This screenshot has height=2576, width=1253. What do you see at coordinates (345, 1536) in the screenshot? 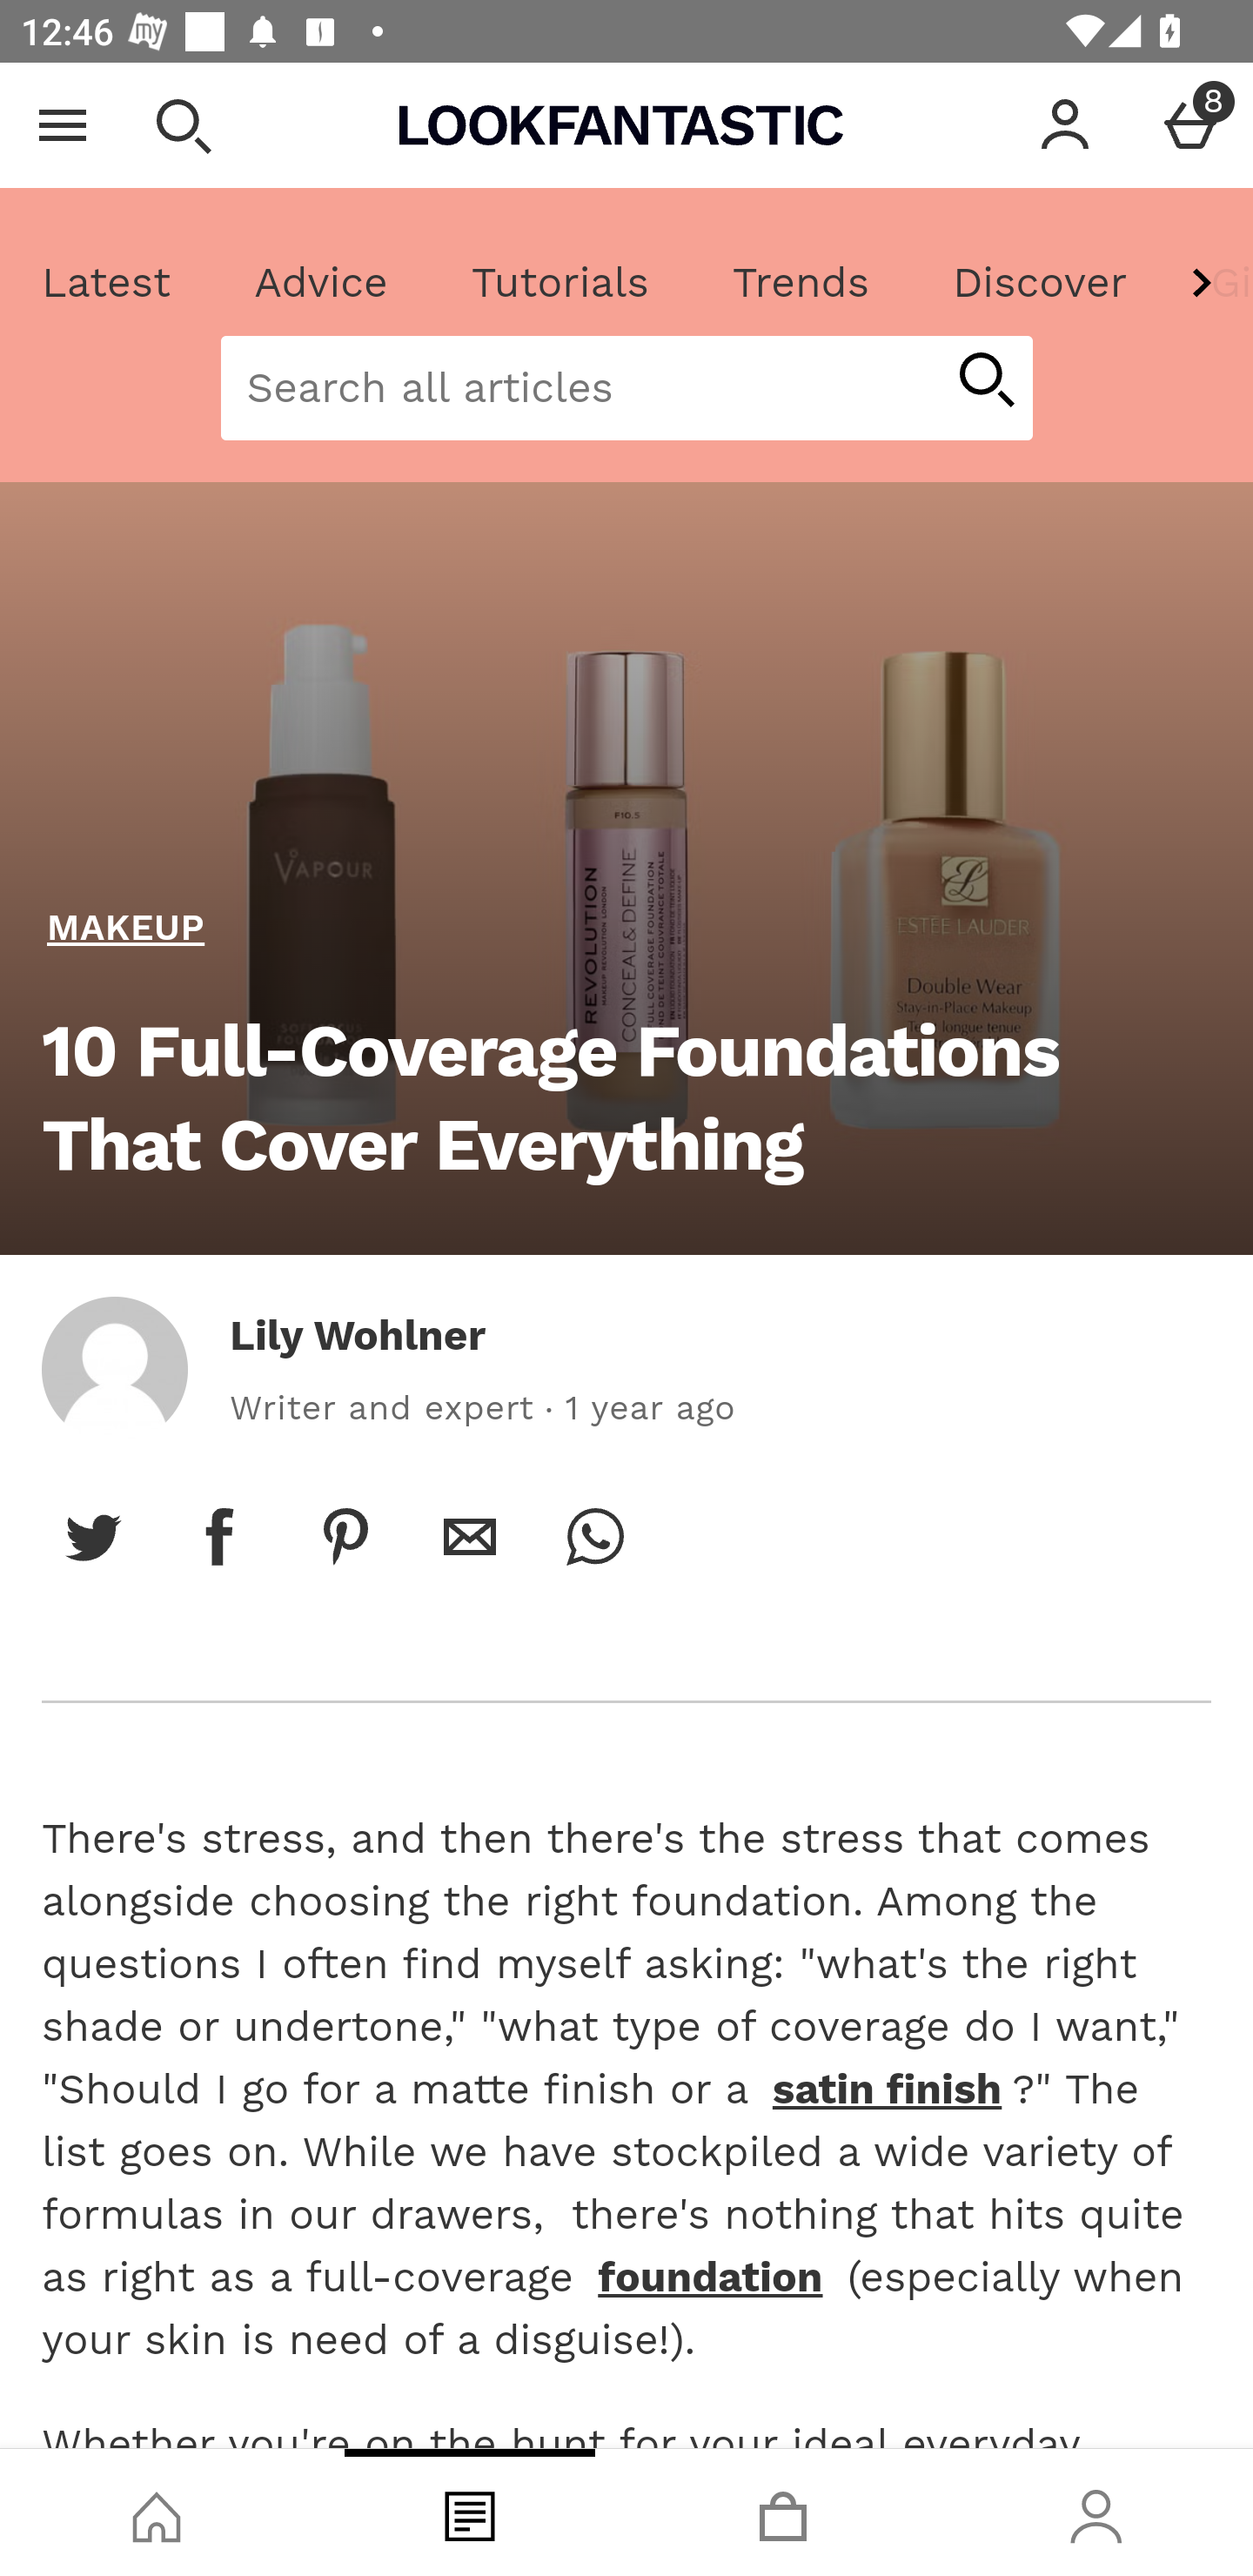
I see `Share this on Pinterest` at bounding box center [345, 1536].